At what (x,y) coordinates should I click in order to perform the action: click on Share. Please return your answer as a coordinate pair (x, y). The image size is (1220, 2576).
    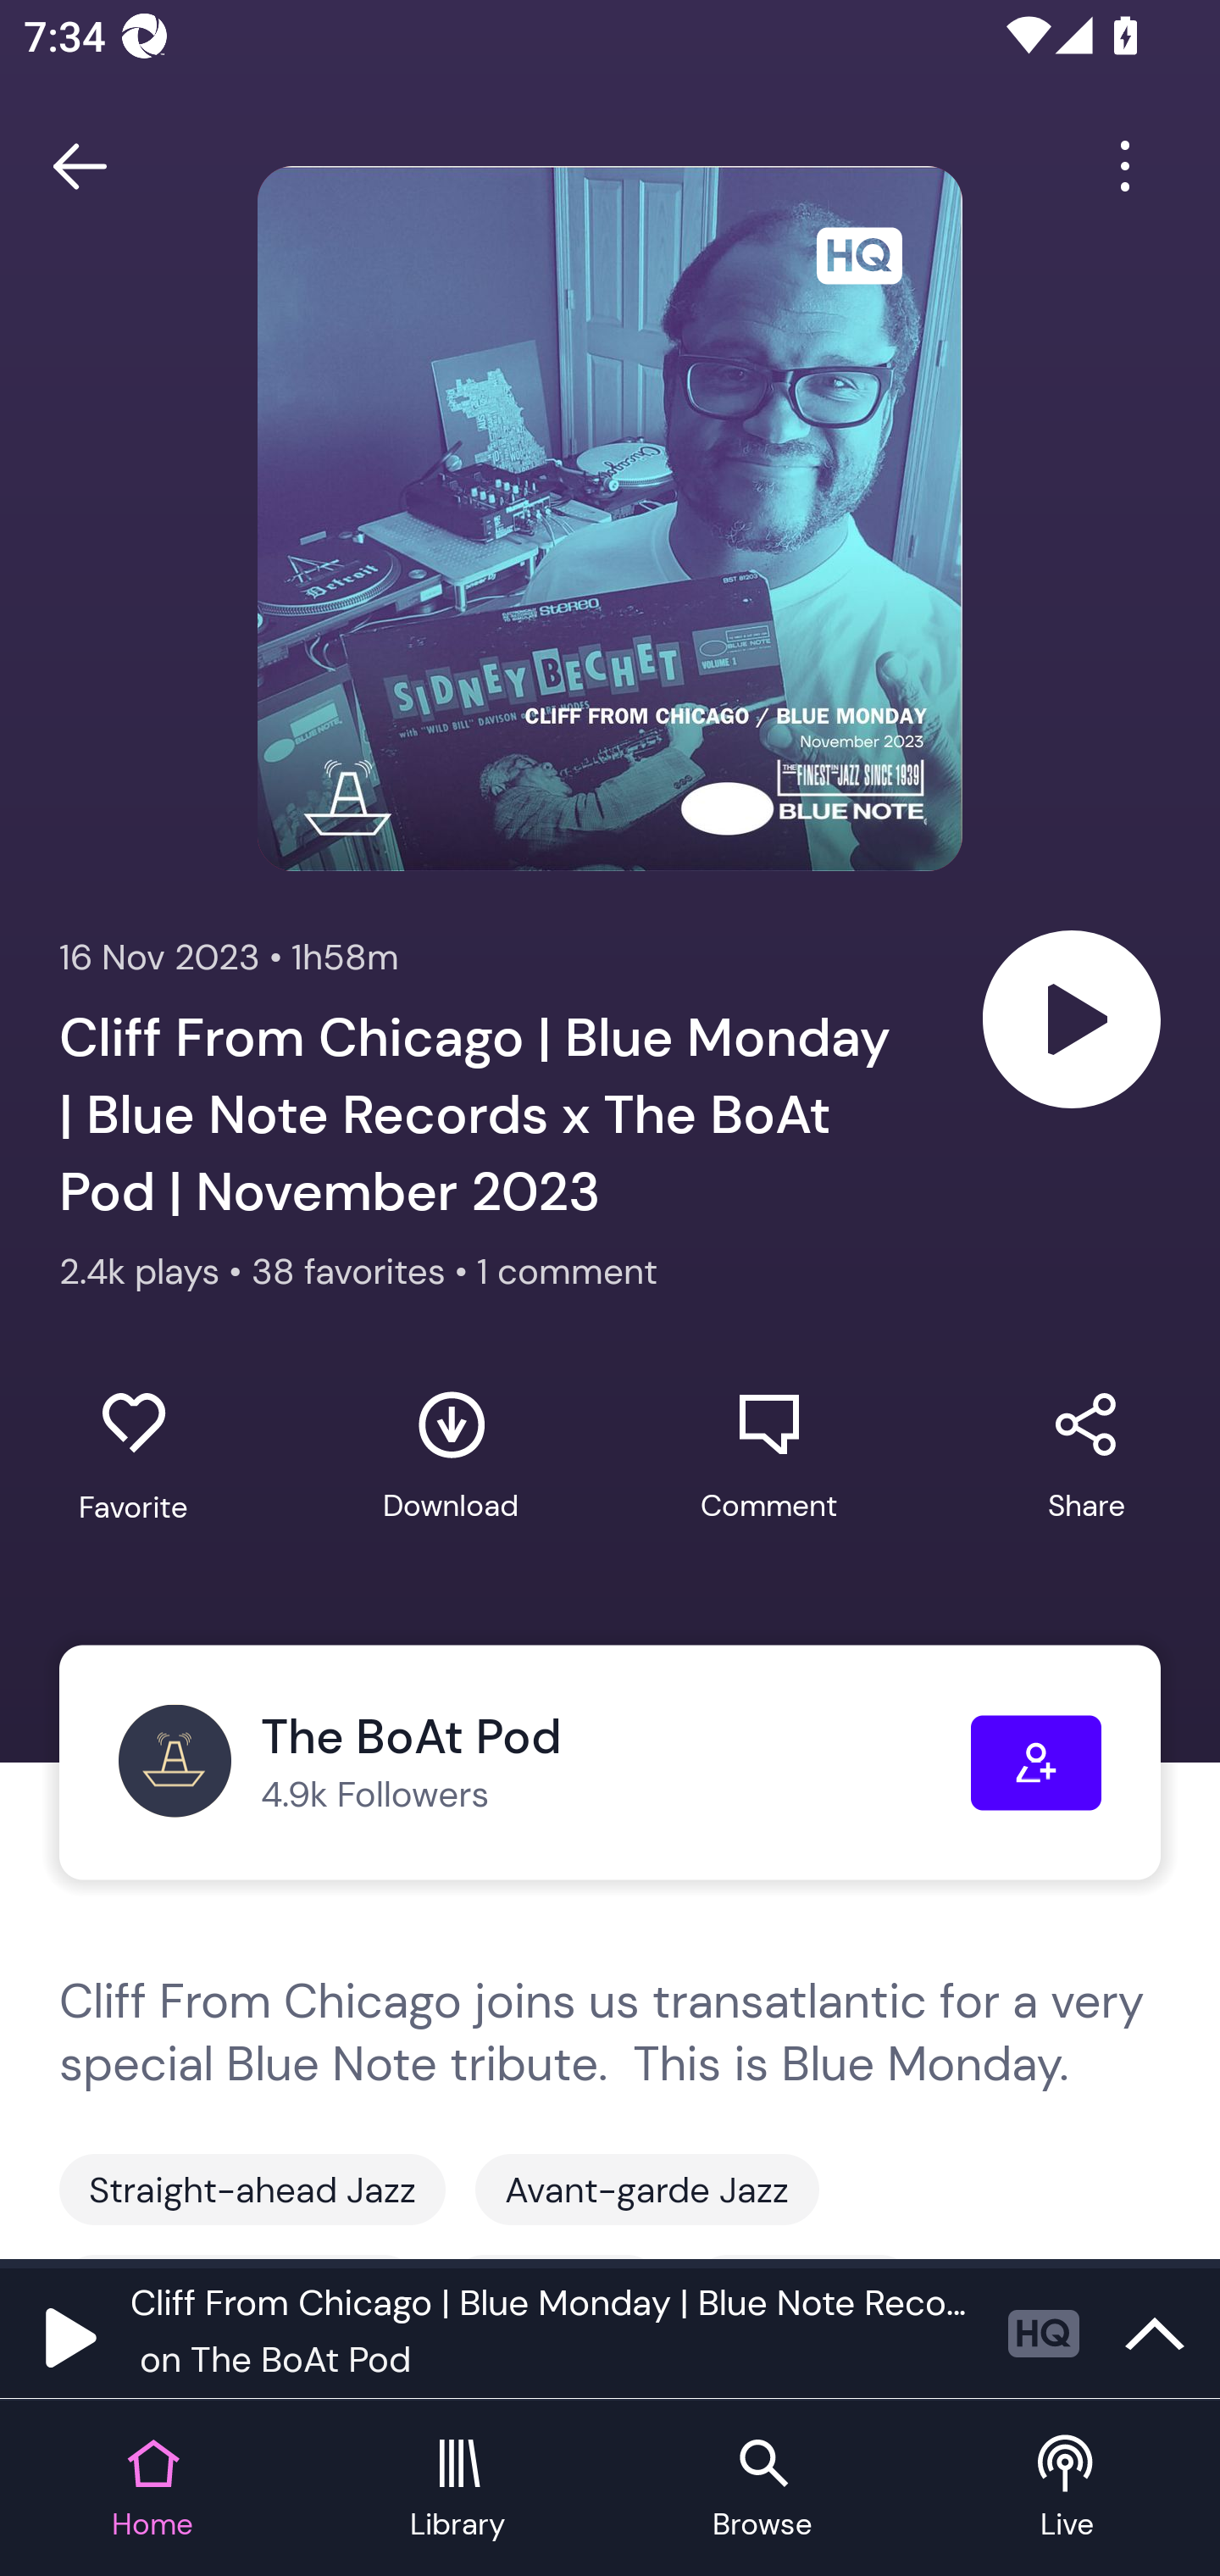
    Looking at the image, I should click on (1086, 1456).